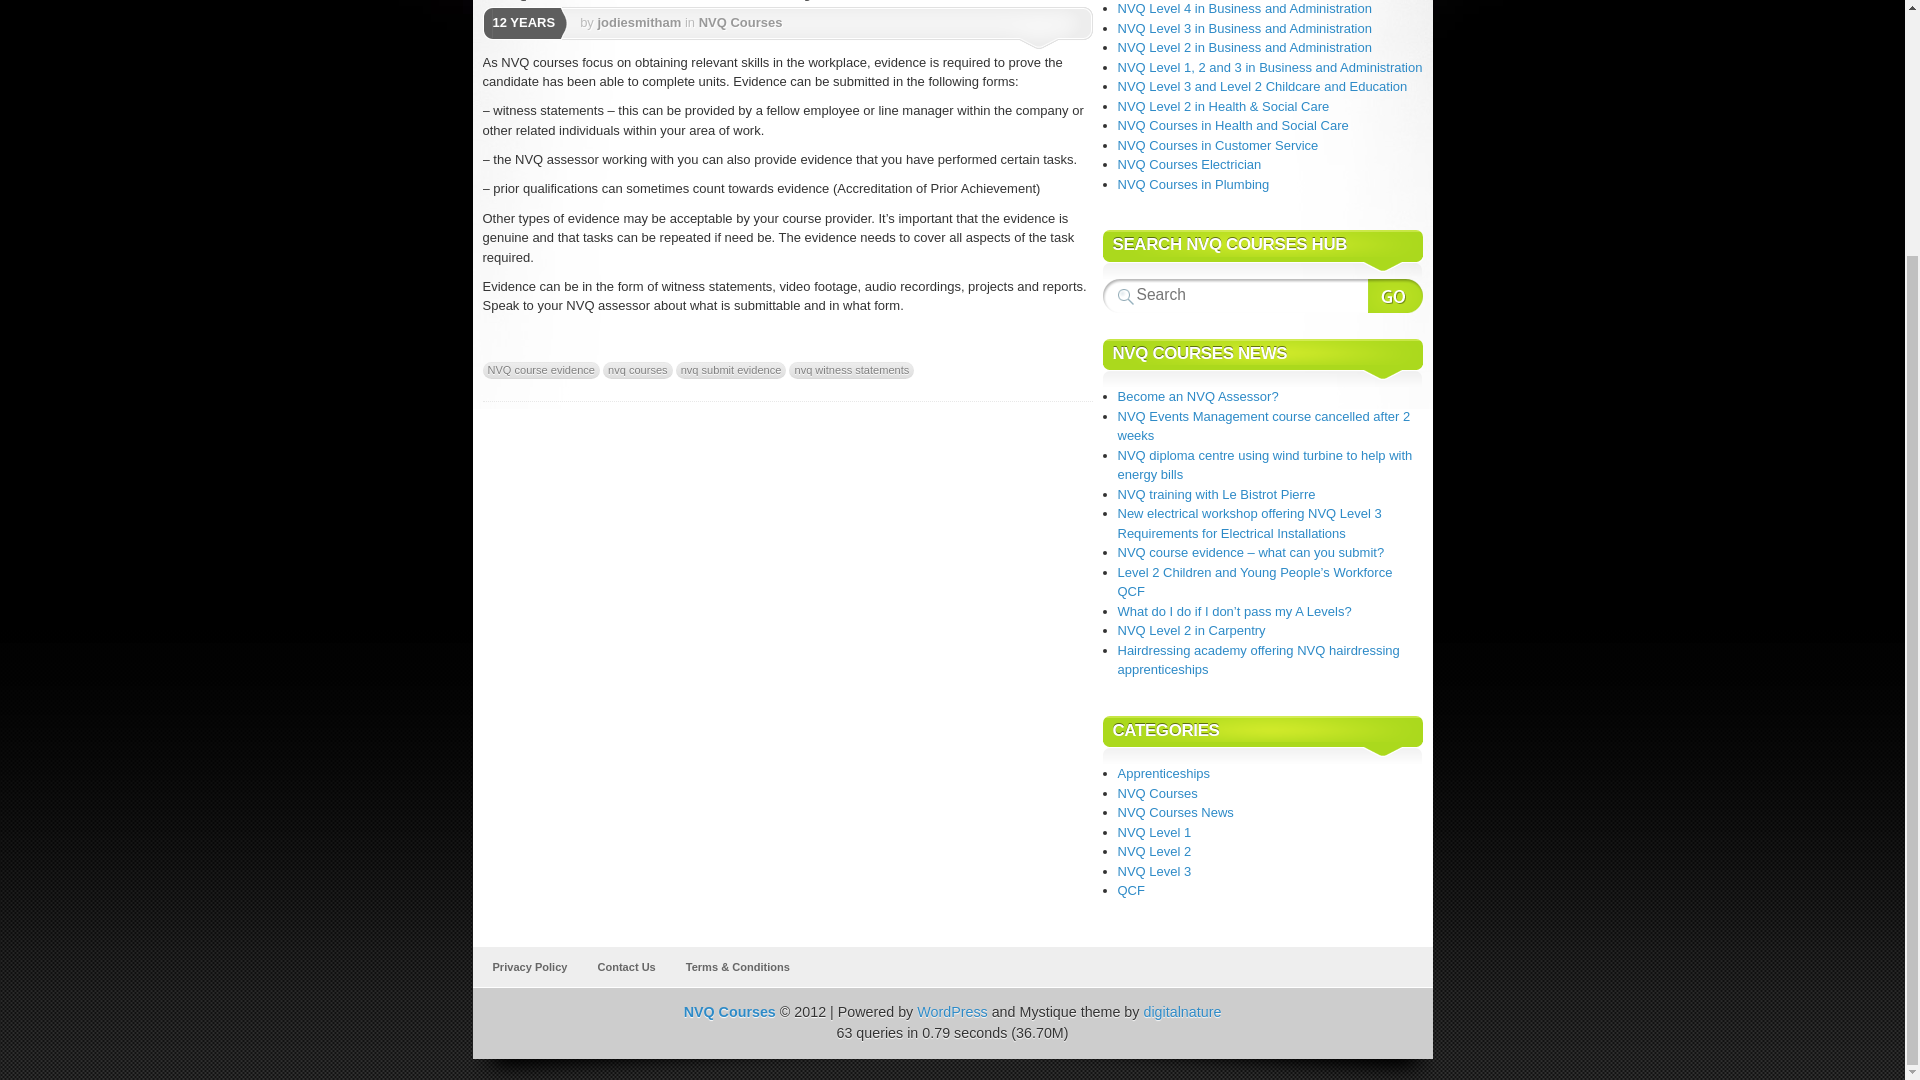 The height and width of the screenshot is (1080, 1920). I want to click on Become an NVQ Assessor?, so click(1198, 396).